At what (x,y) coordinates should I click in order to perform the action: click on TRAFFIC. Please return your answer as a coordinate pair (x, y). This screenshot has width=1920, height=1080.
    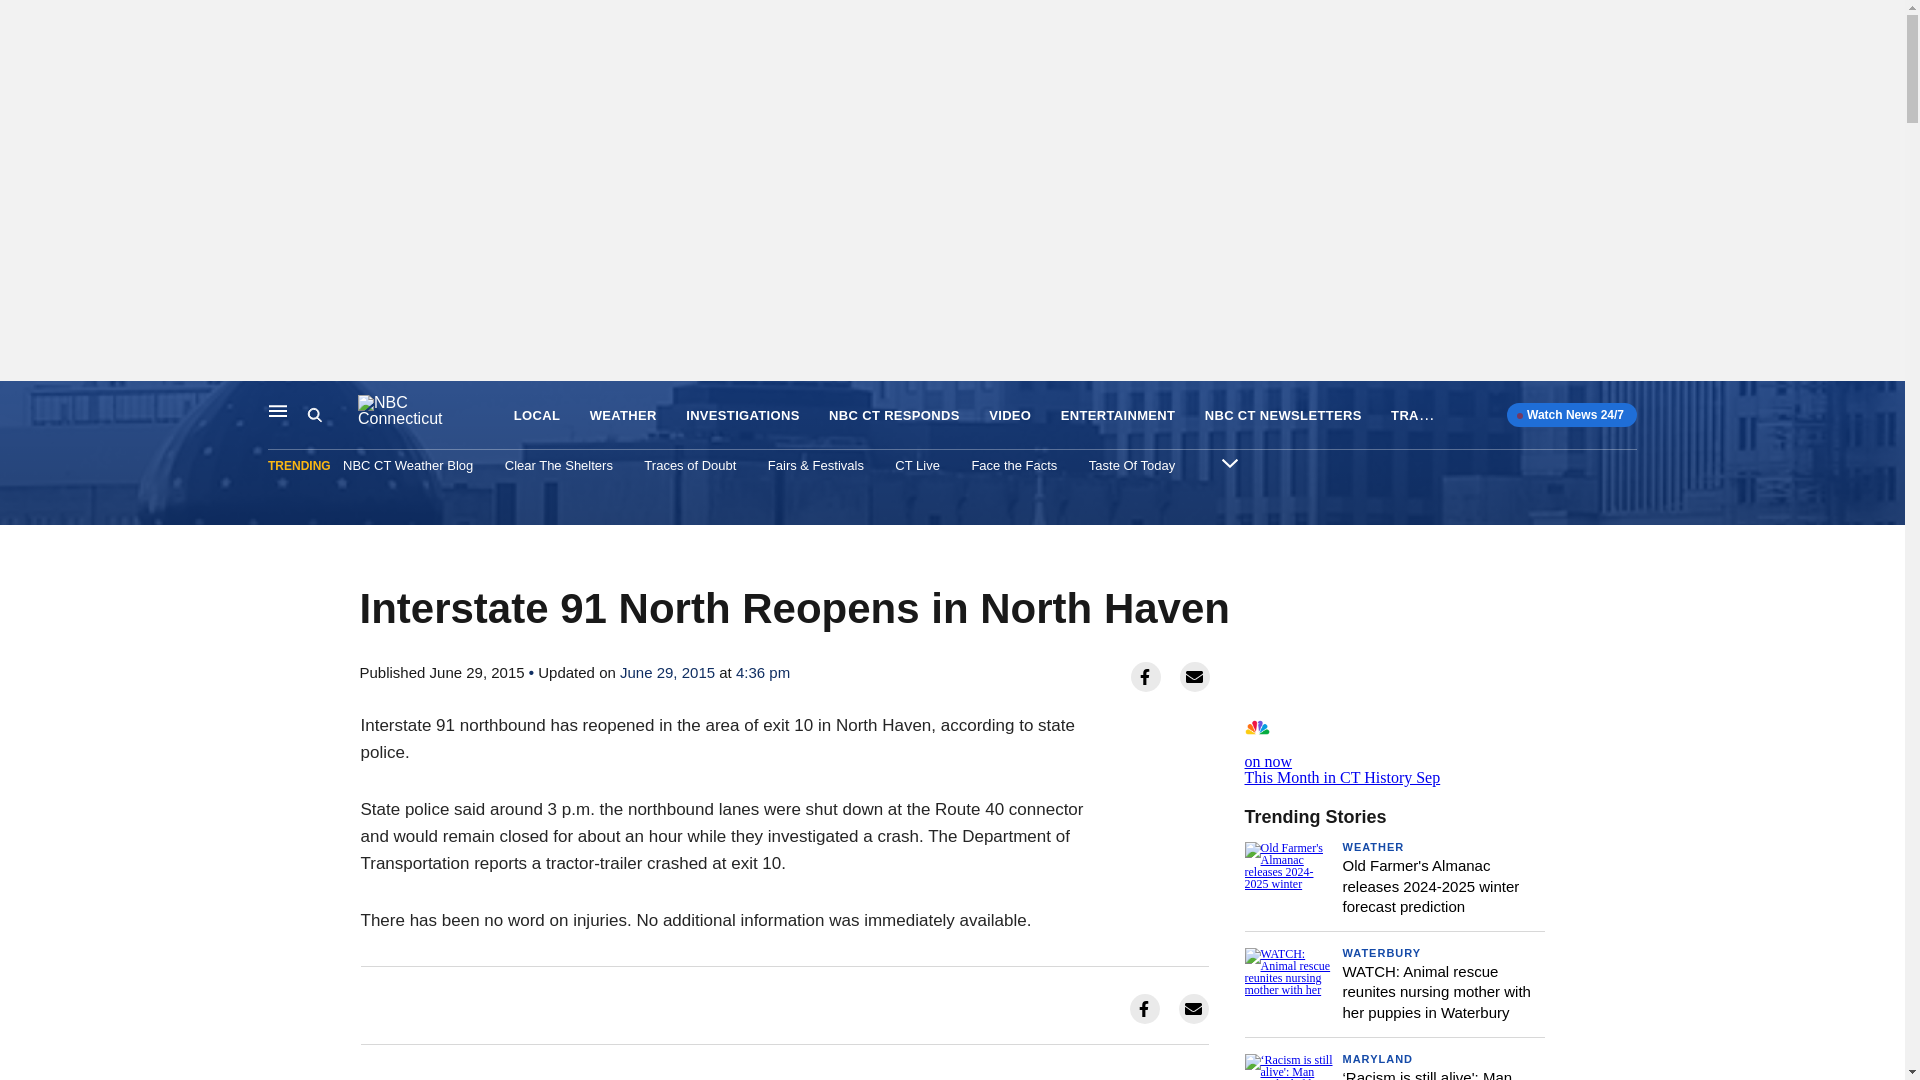
    Looking at the image, I should click on (1420, 414).